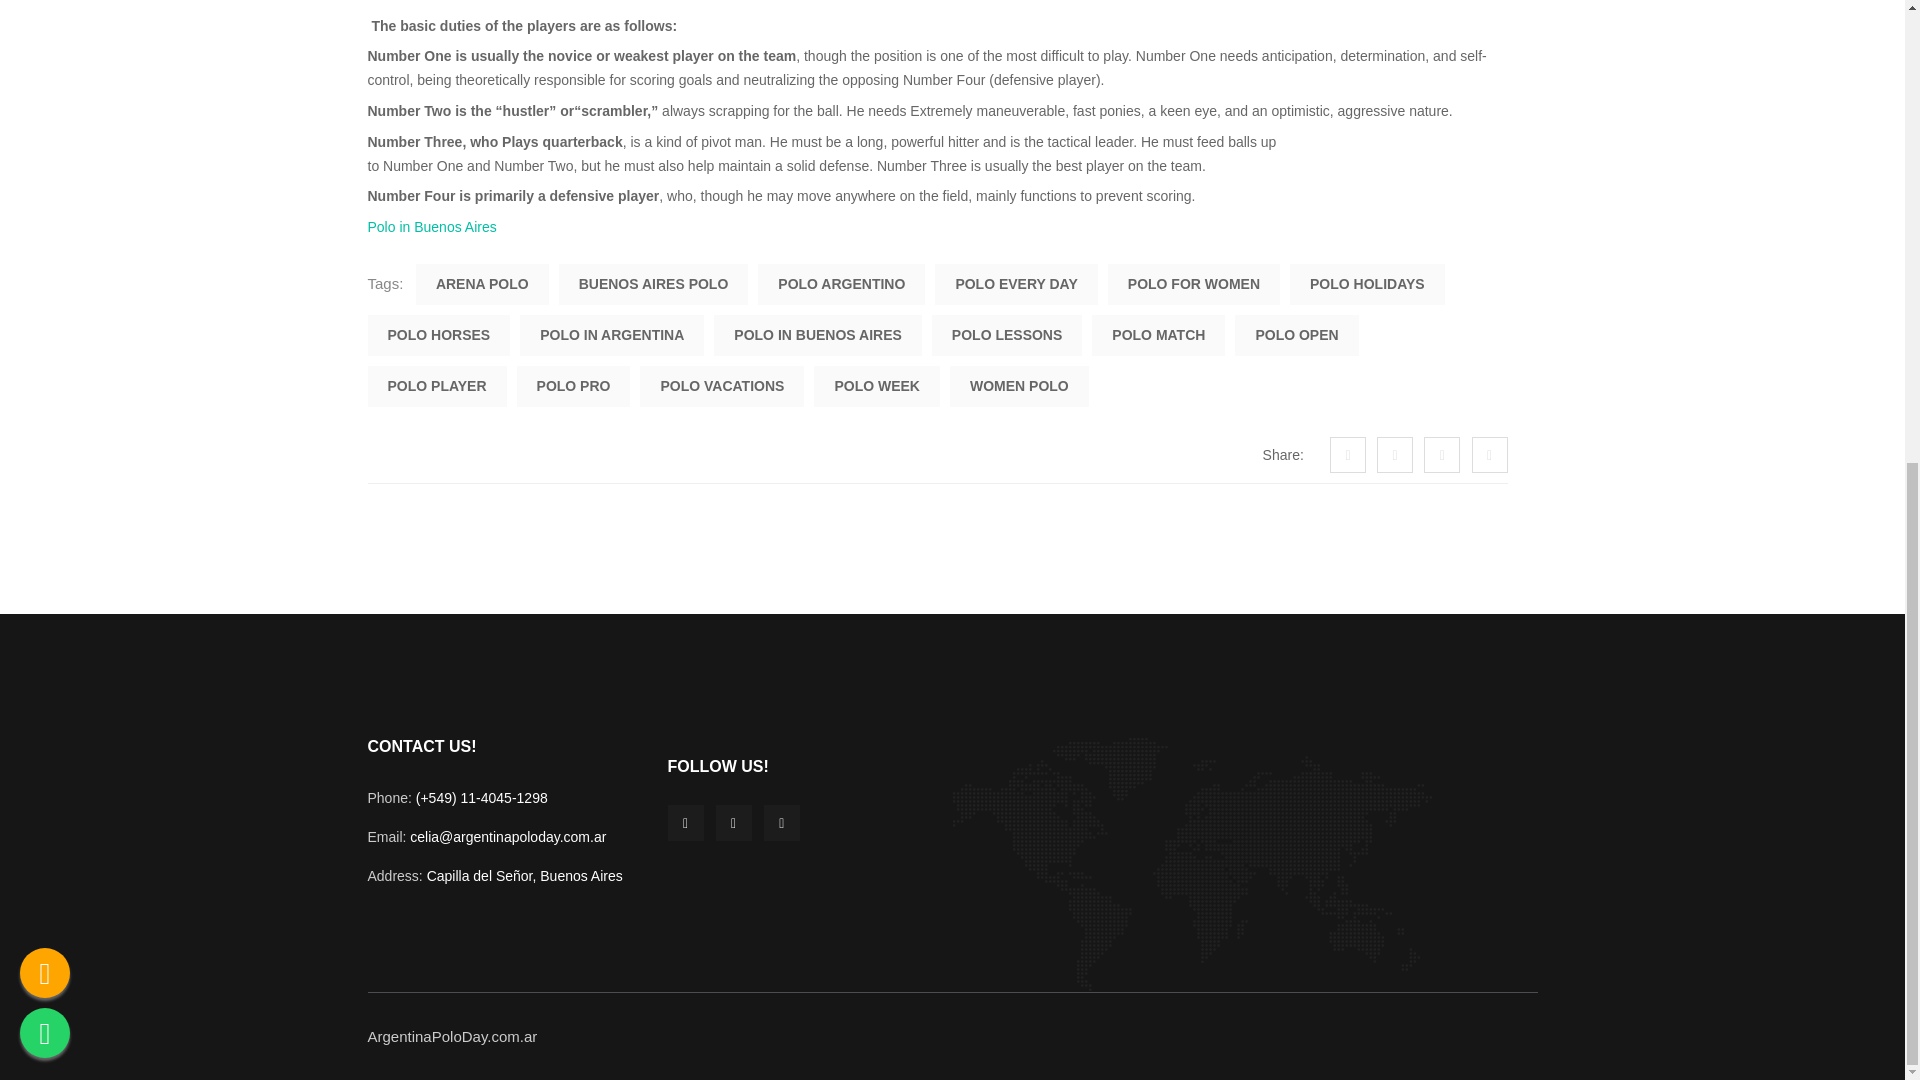 Image resolution: width=1920 pixels, height=1080 pixels. I want to click on POLO ARGENTINO, so click(842, 284).